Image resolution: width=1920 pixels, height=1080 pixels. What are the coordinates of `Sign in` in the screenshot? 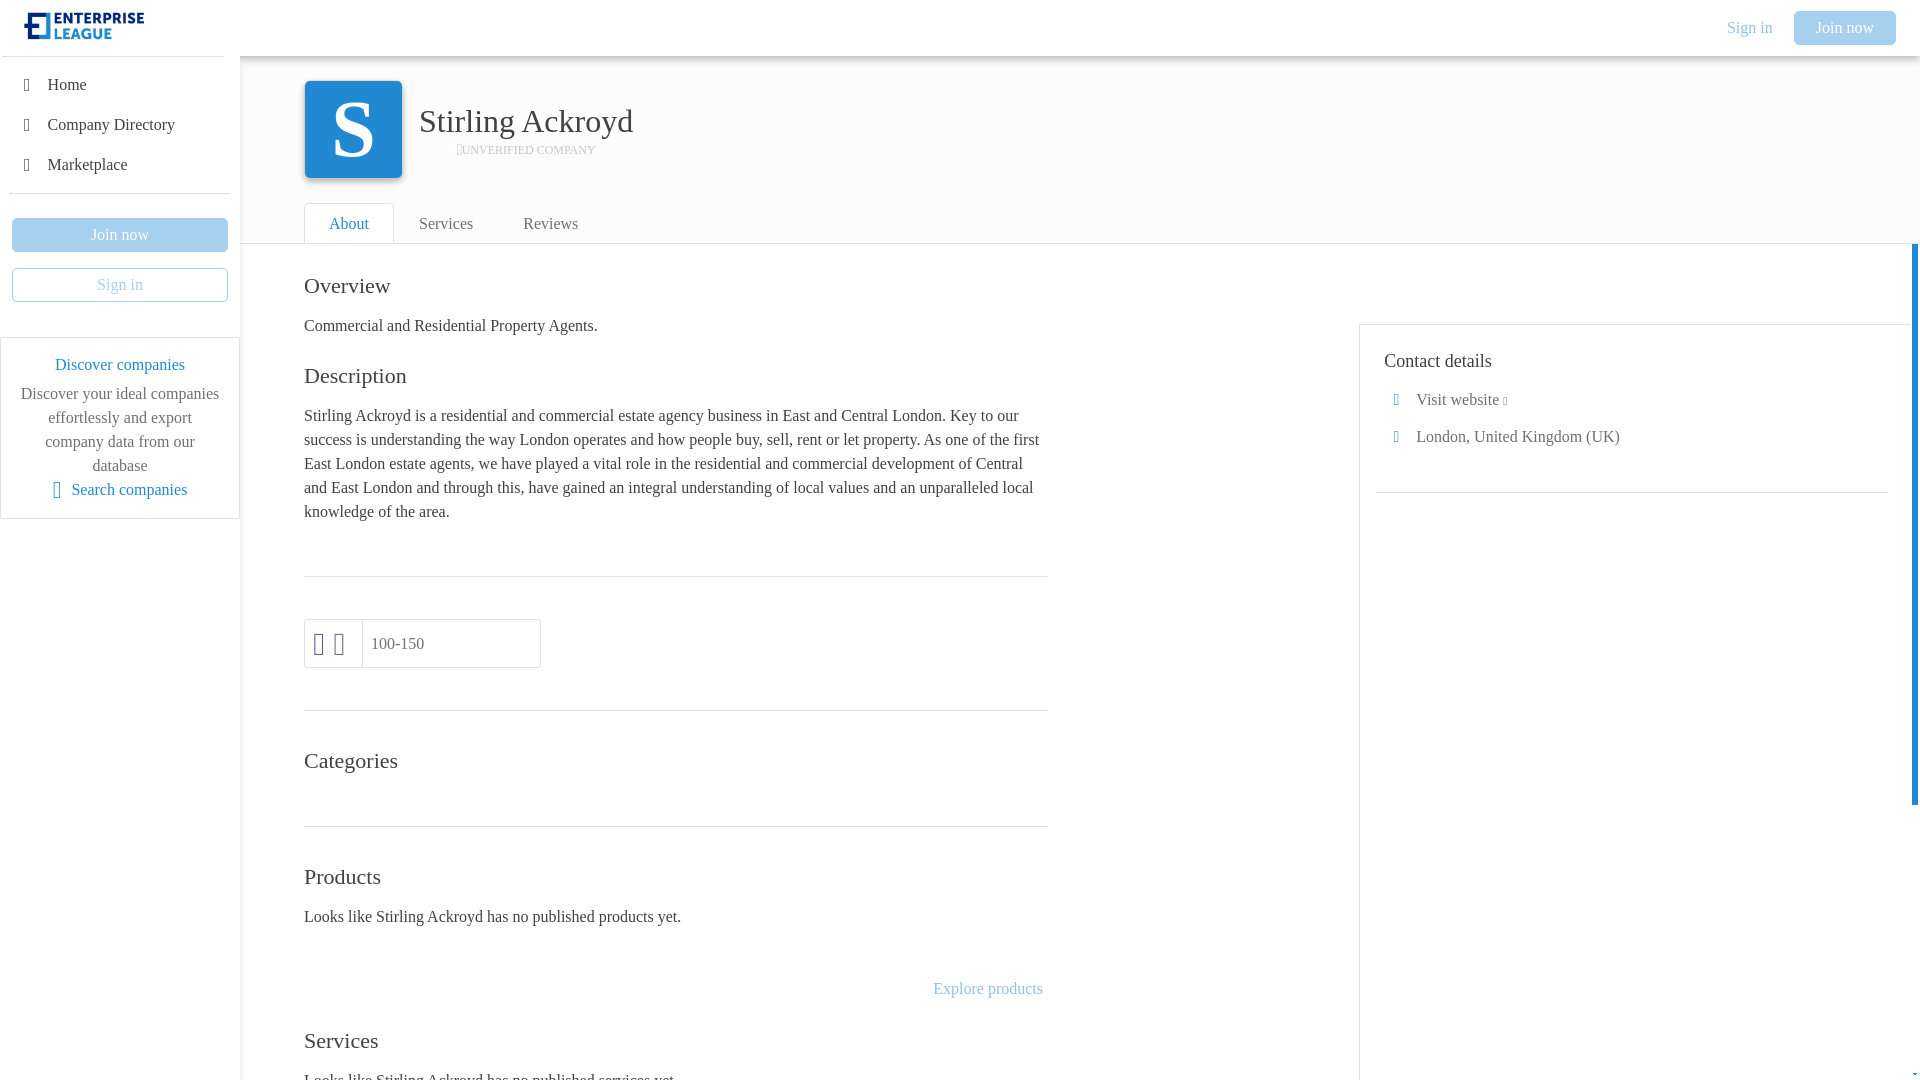 It's located at (1750, 28).